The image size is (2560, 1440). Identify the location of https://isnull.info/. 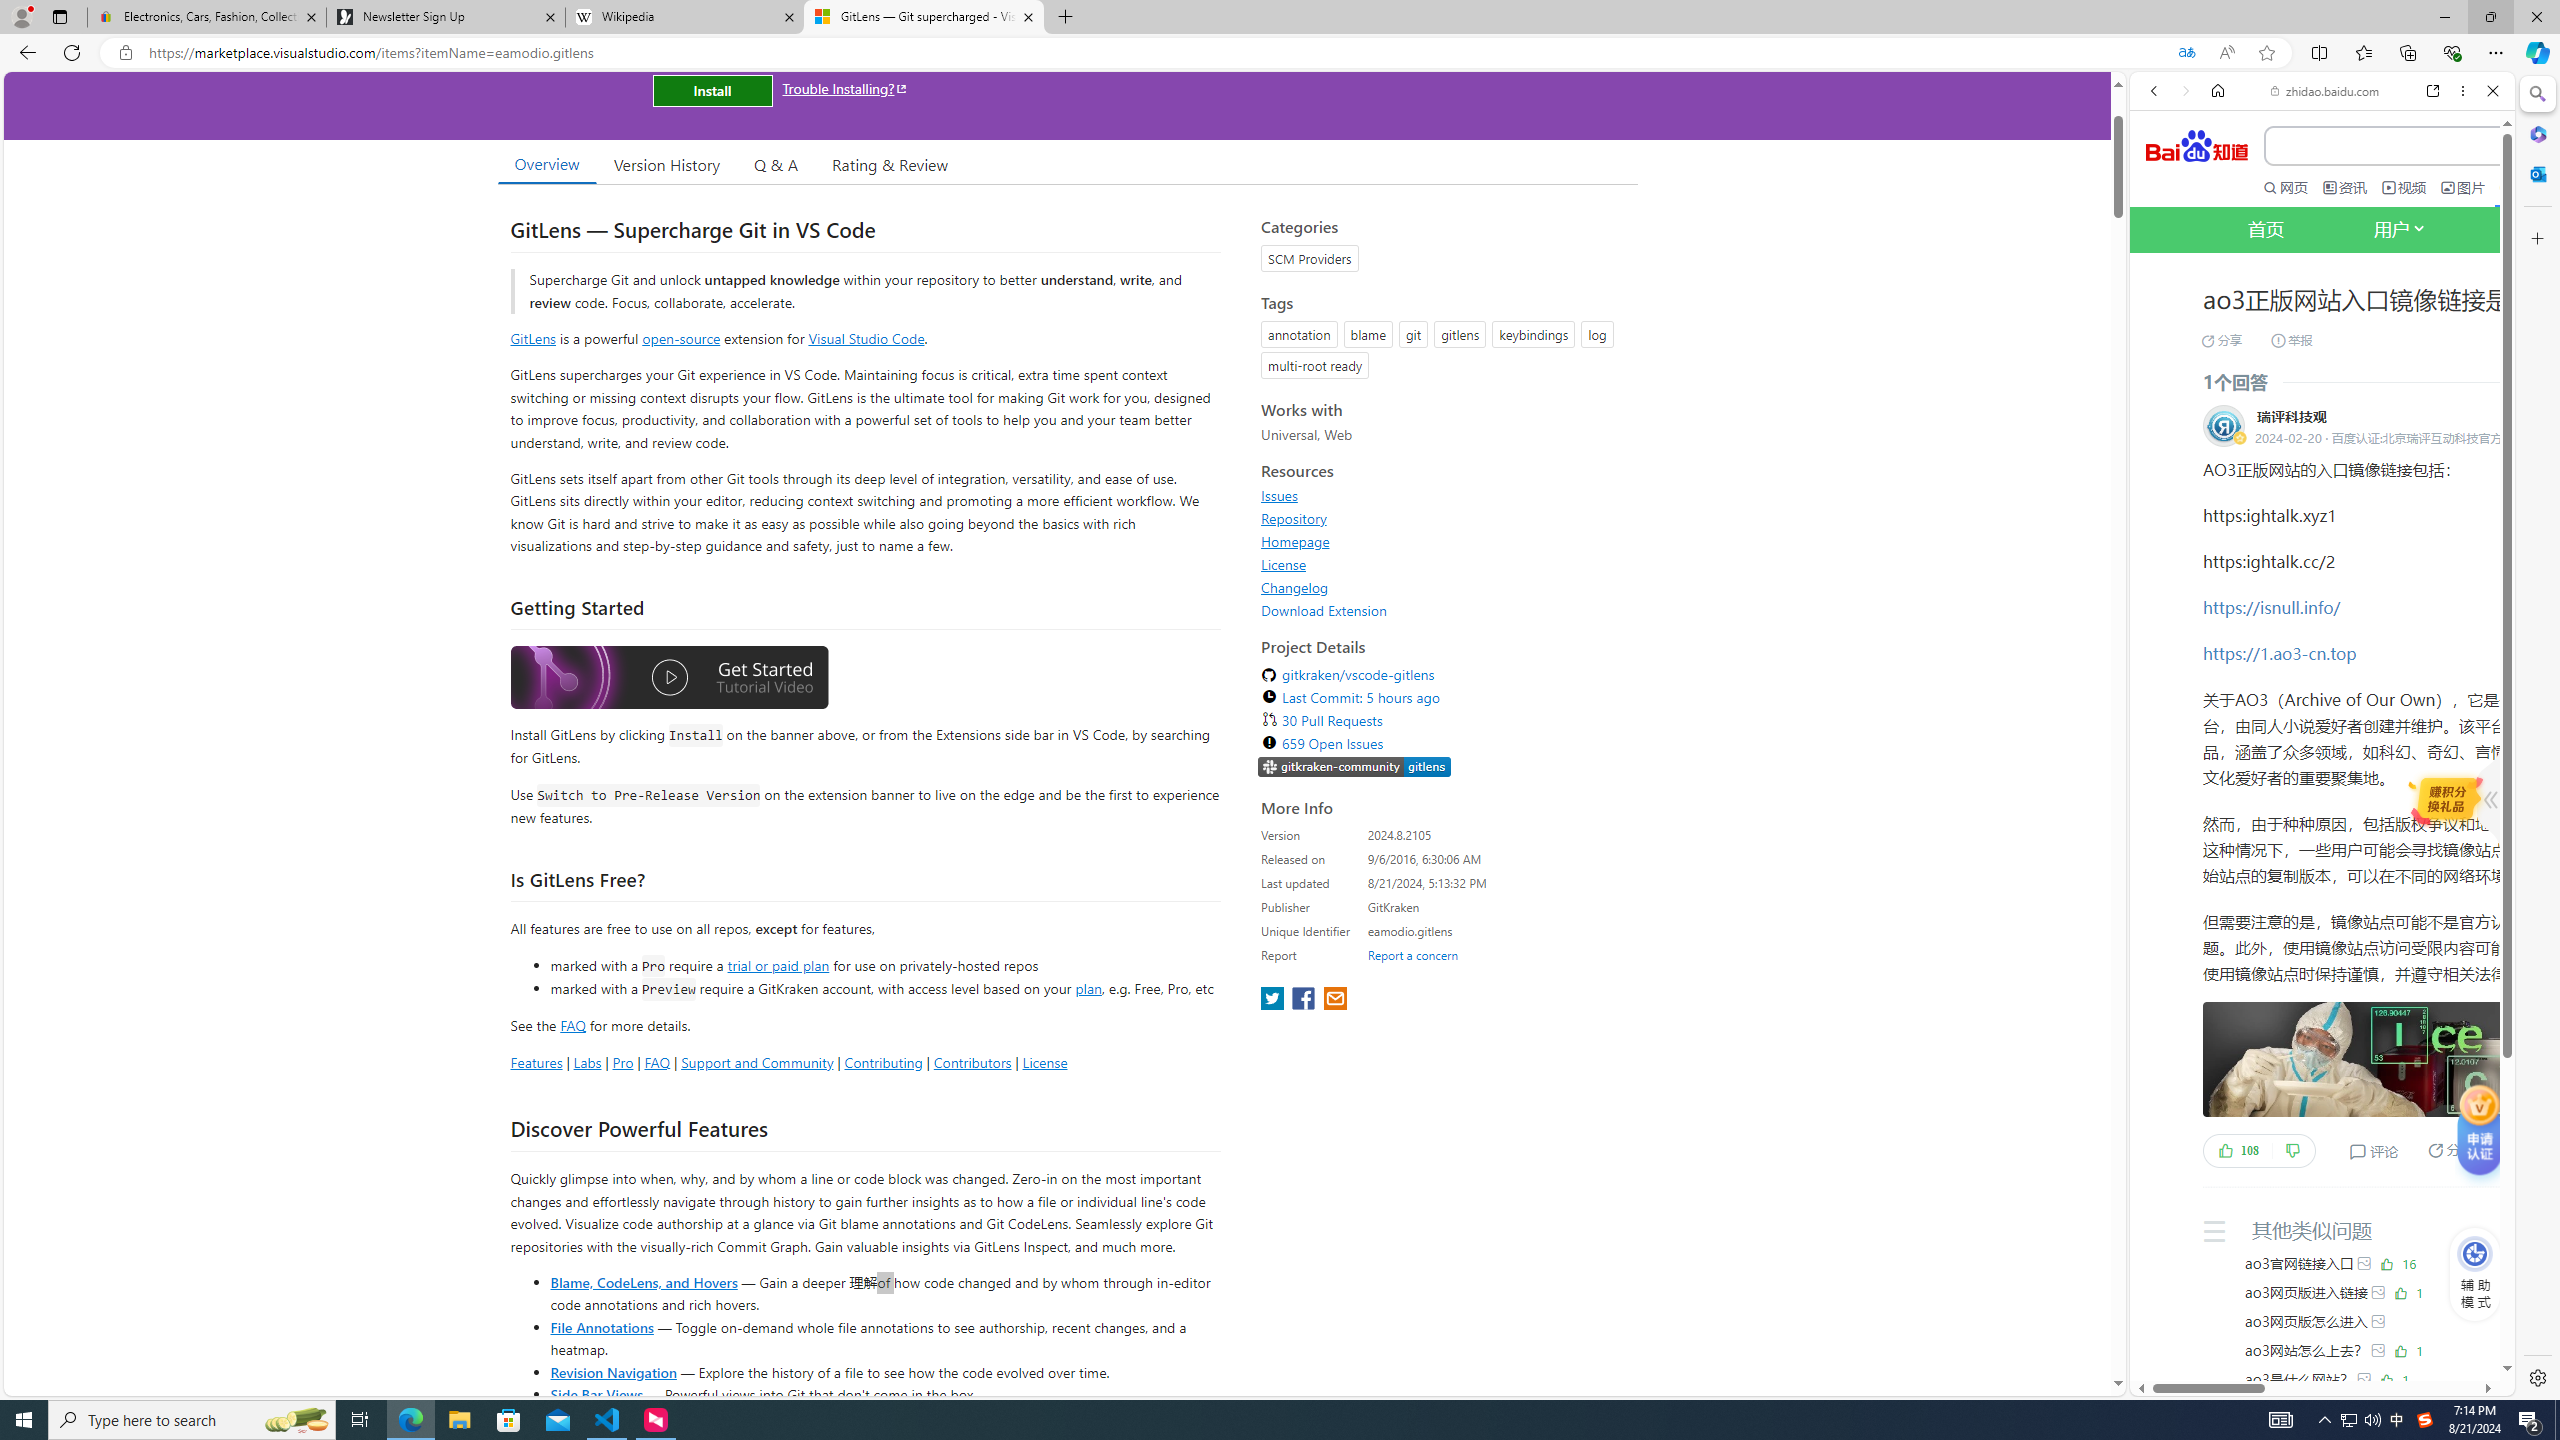
(2272, 607).